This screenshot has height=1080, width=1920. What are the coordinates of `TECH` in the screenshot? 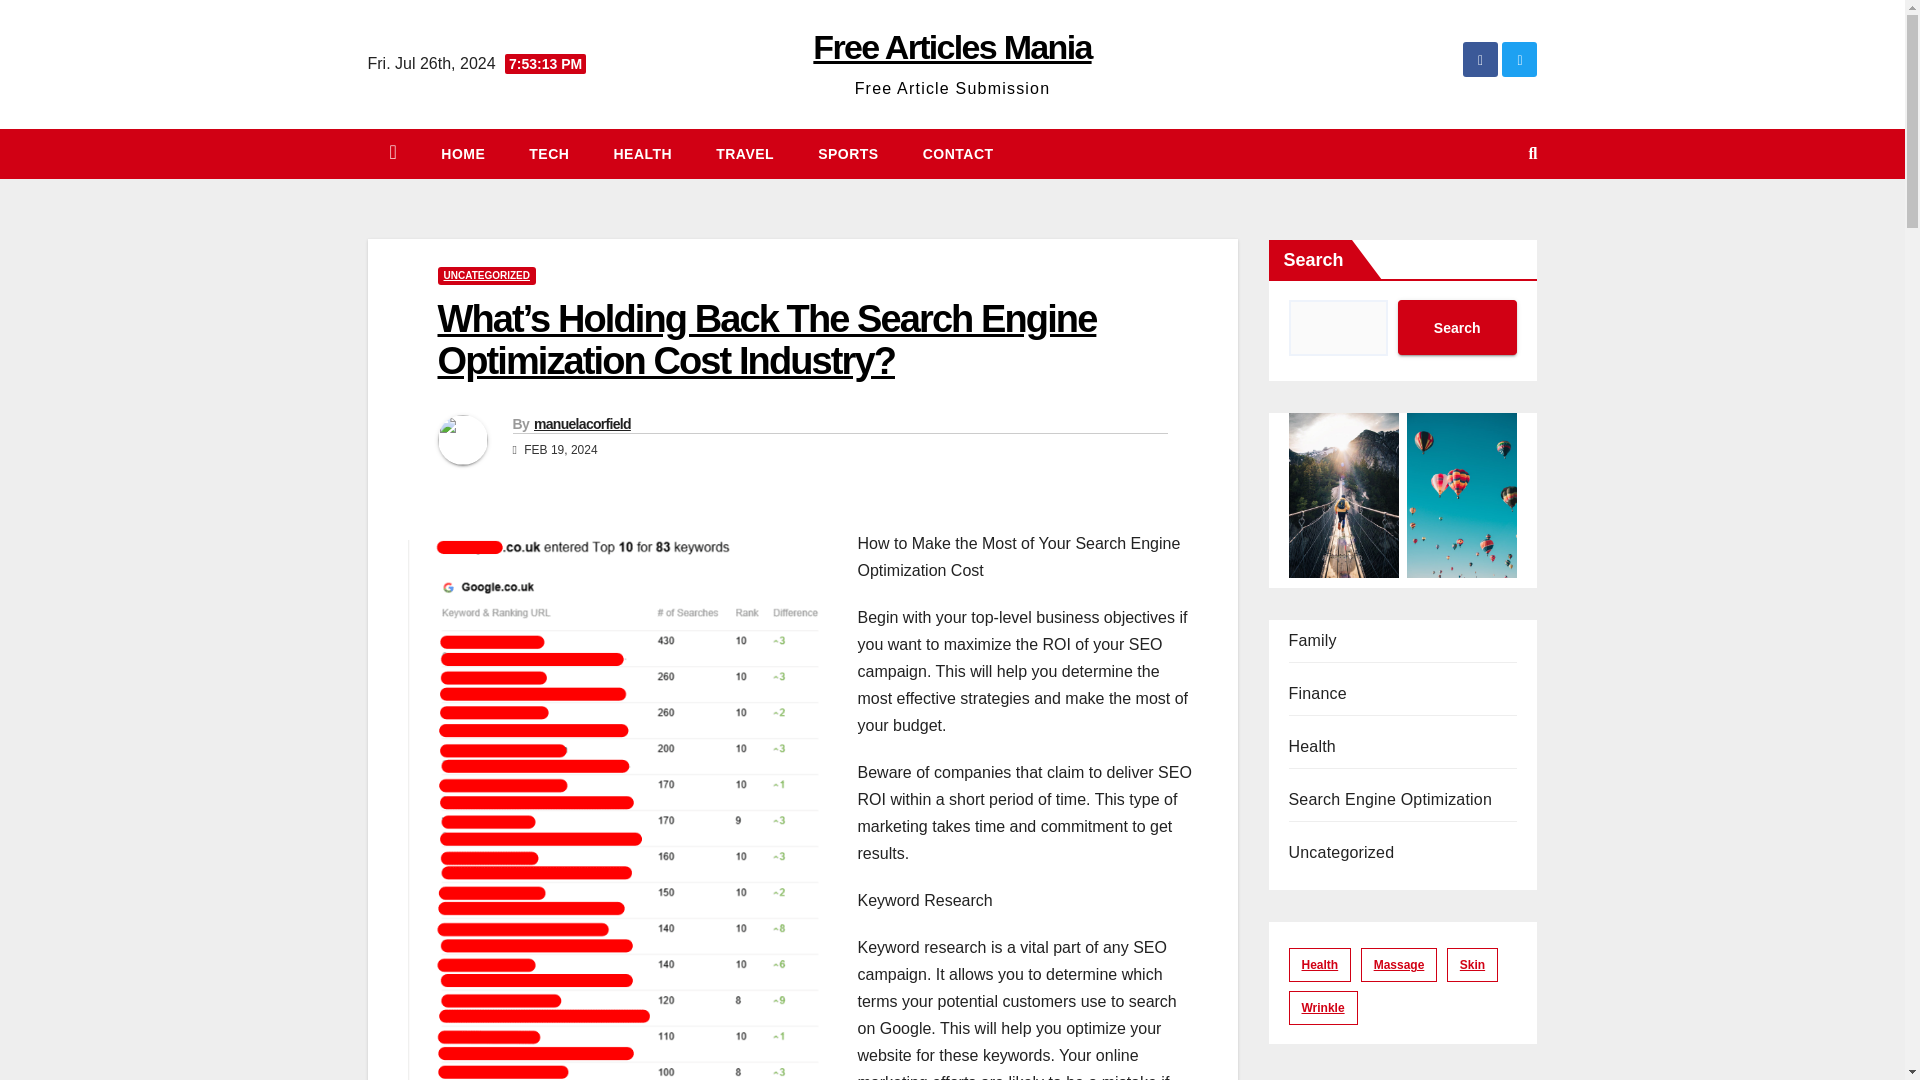 It's located at (548, 154).